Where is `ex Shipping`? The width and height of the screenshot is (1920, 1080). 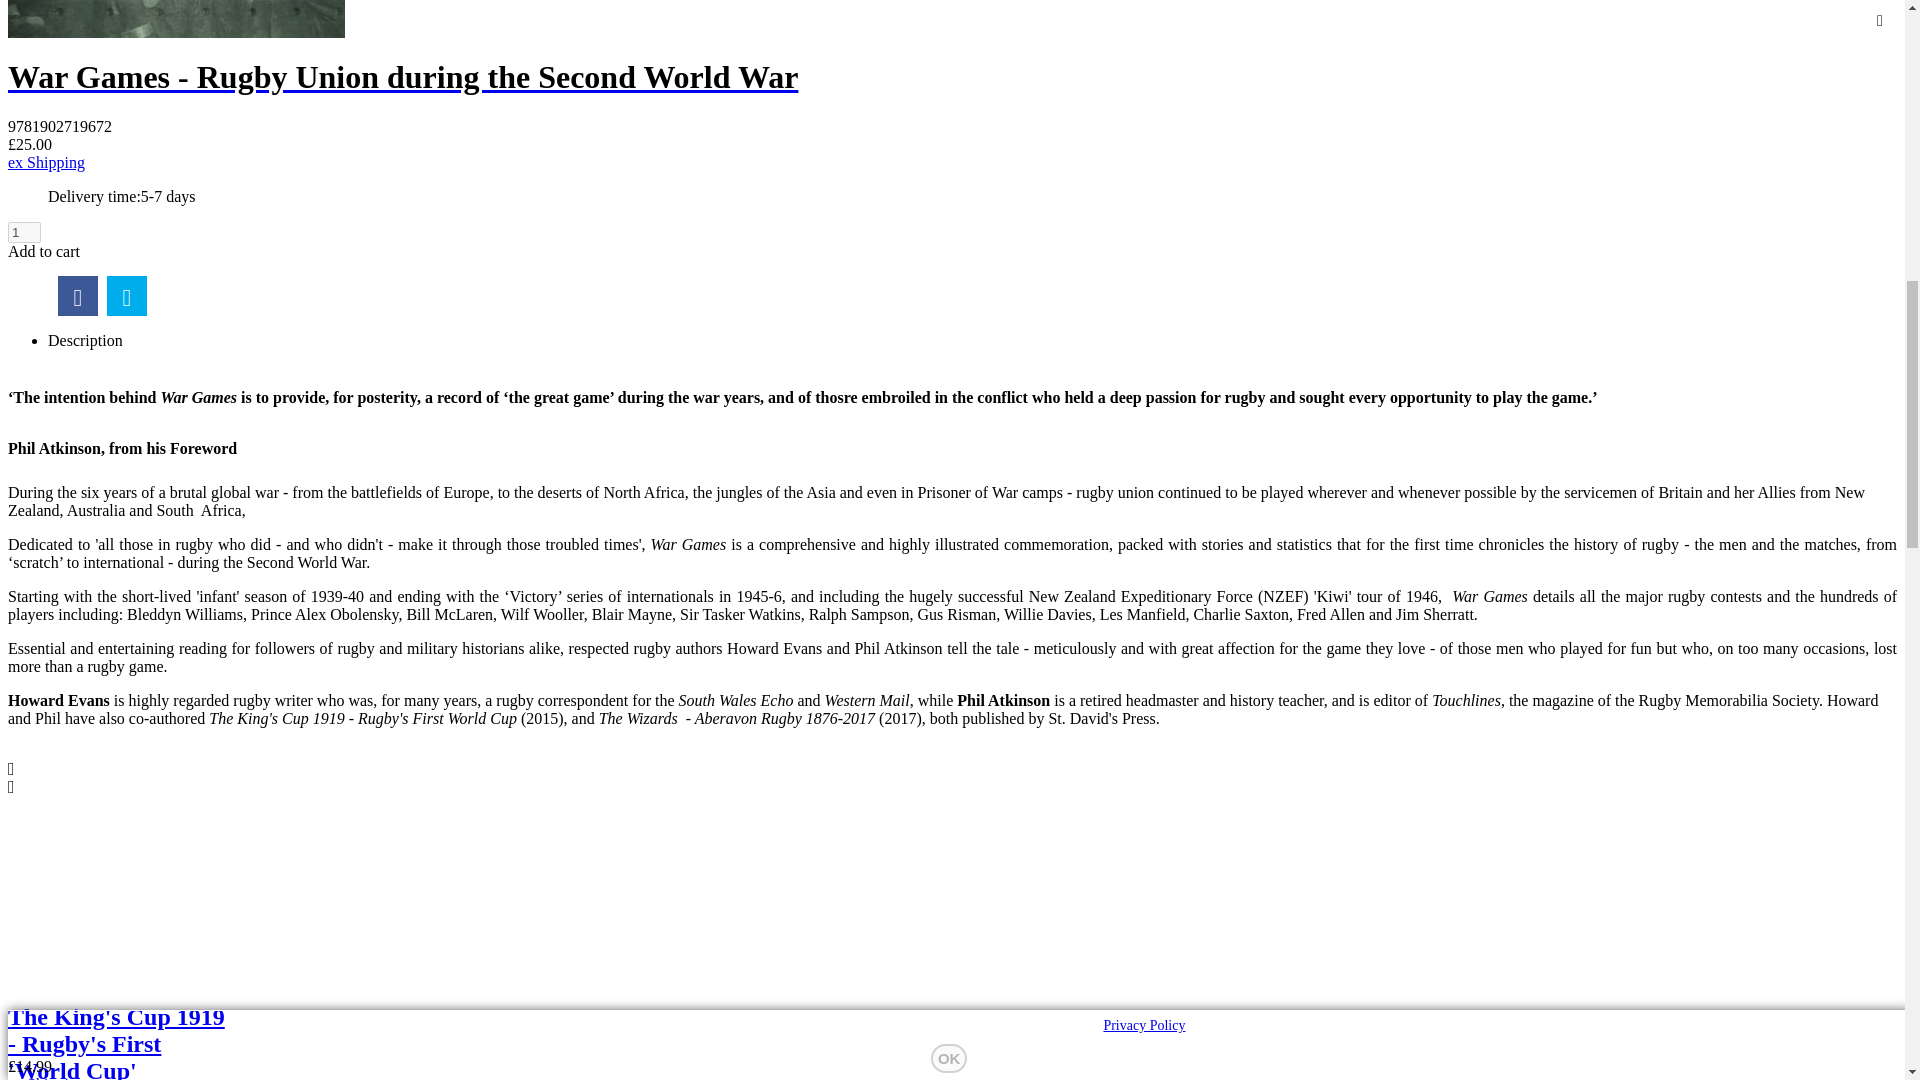
ex Shipping is located at coordinates (46, 1078).